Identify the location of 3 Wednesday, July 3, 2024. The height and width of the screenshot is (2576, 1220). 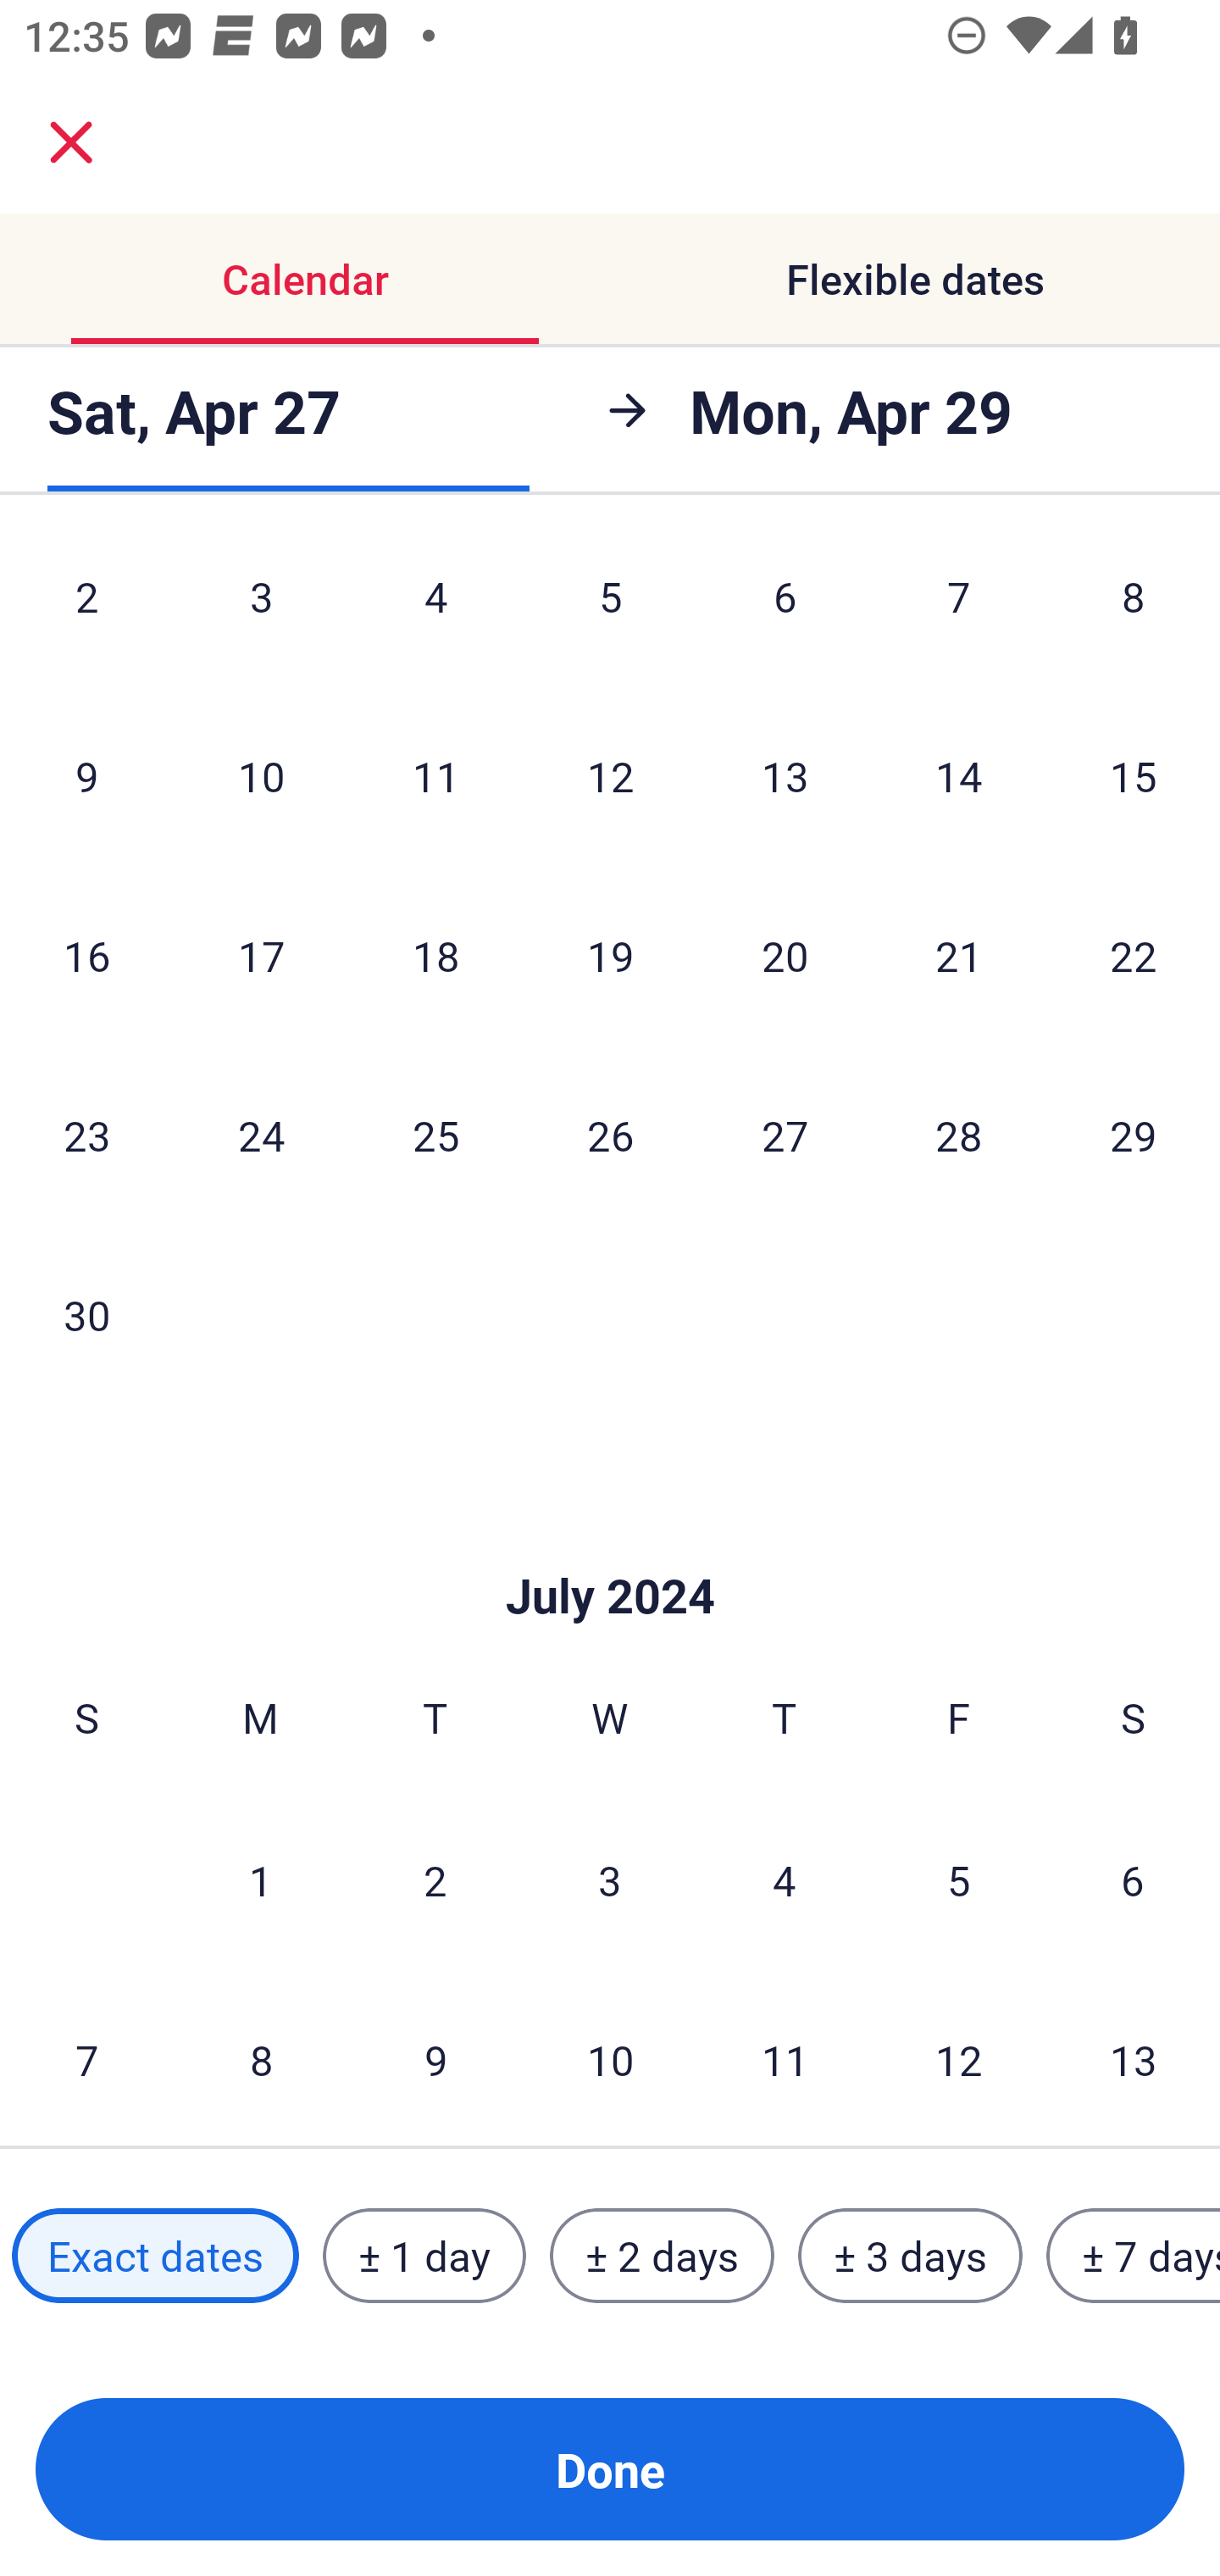
(610, 1879).